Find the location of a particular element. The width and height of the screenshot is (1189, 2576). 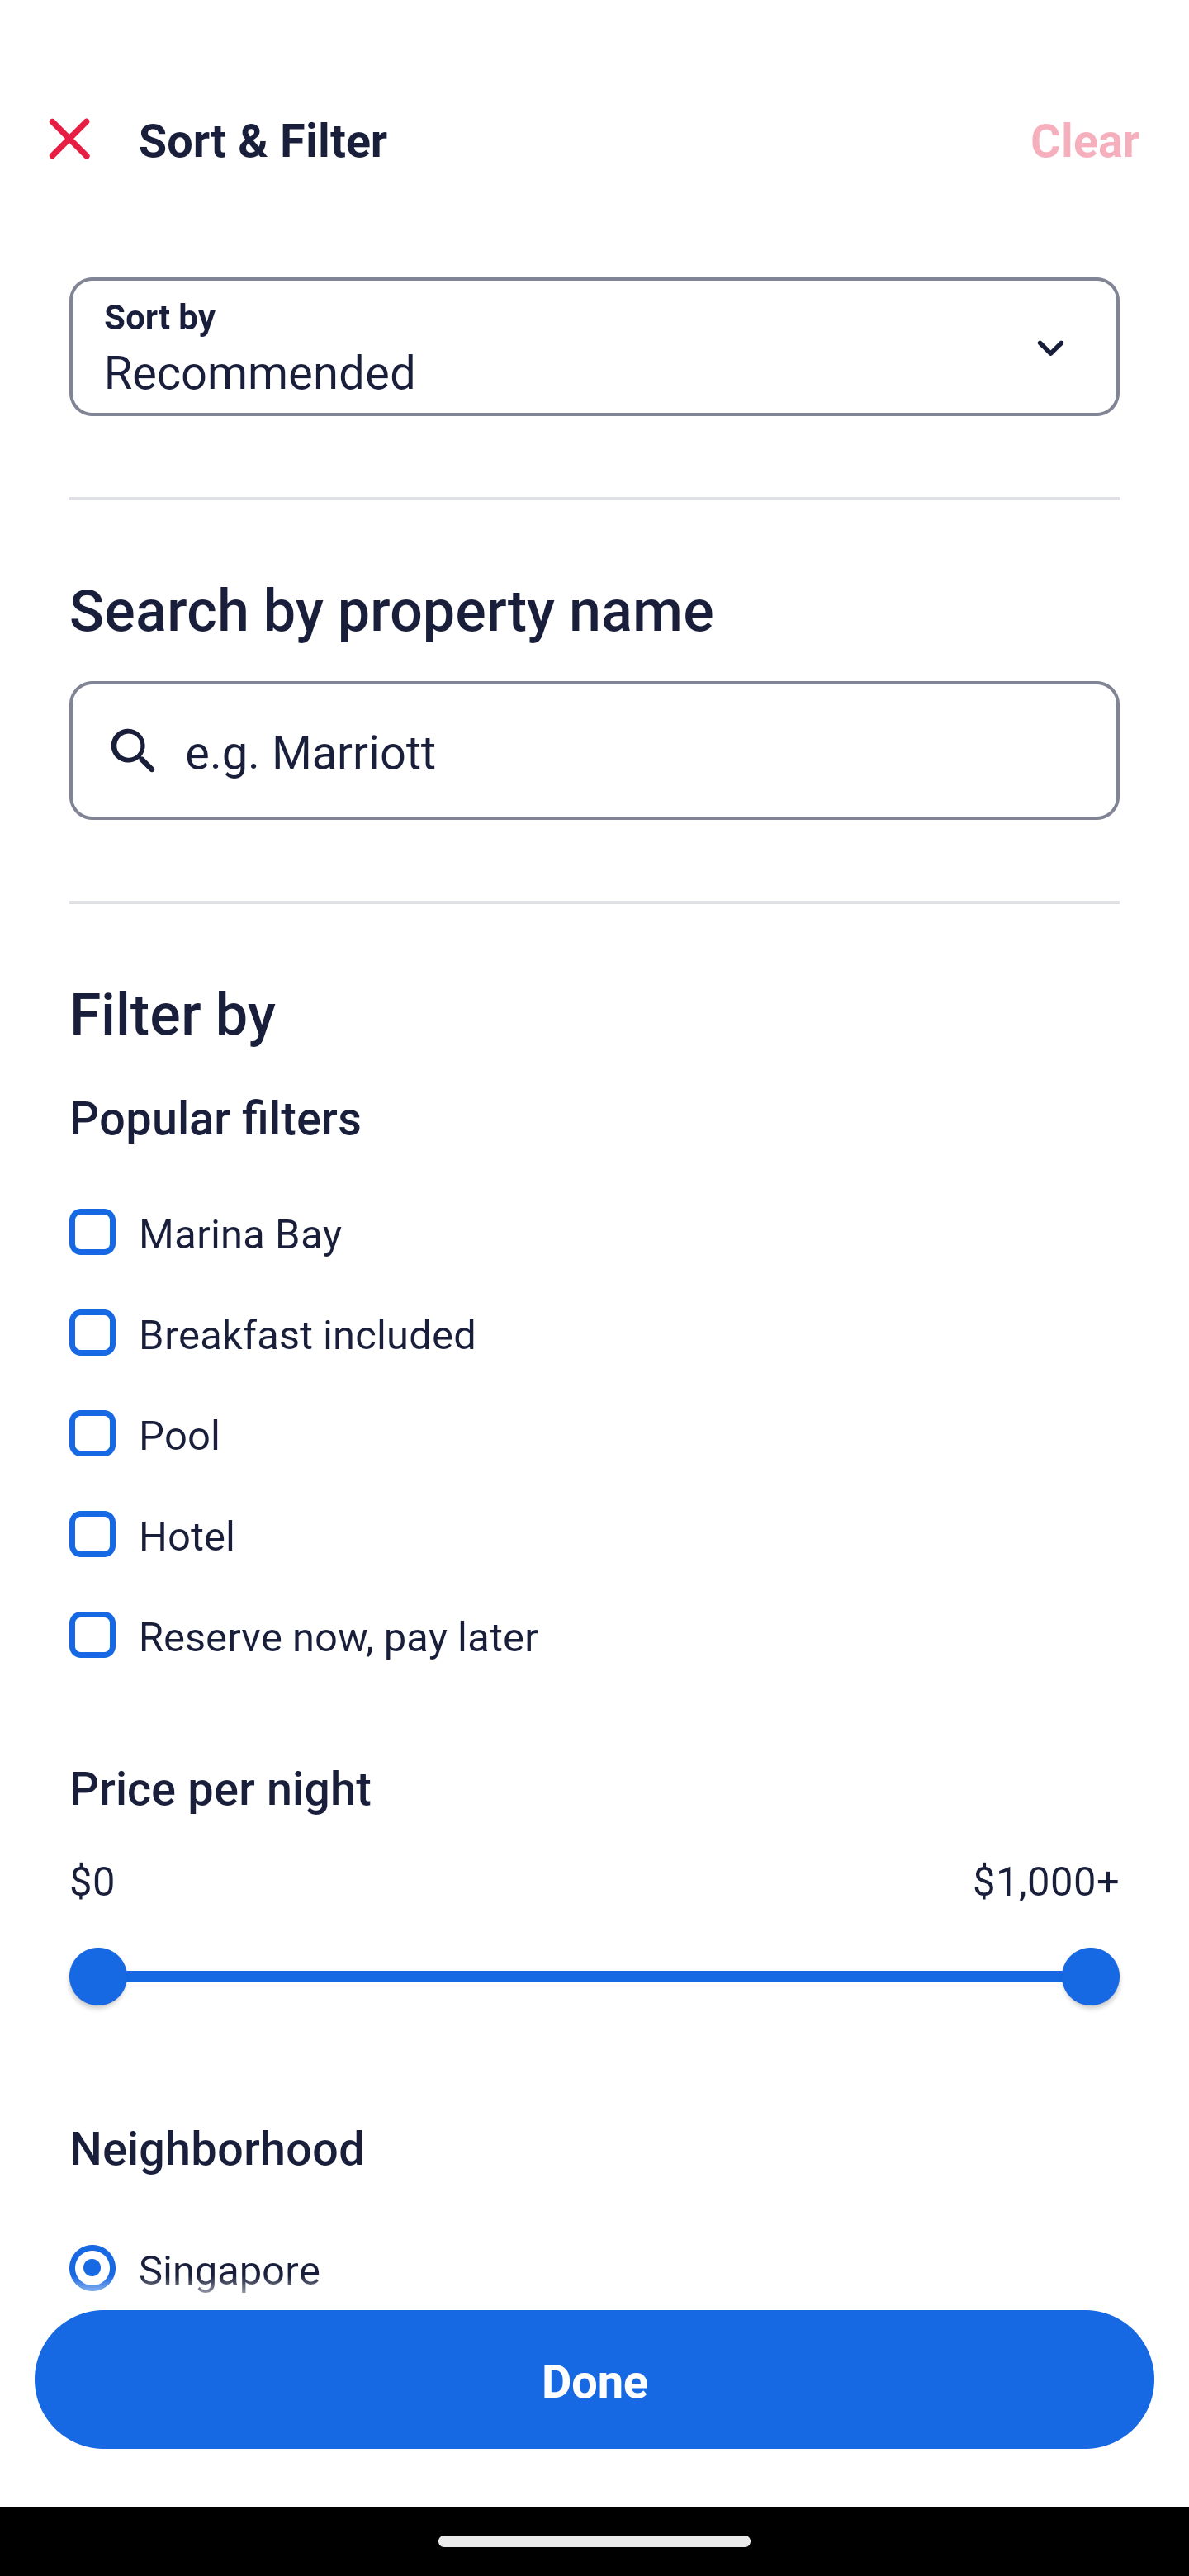

Breakfast included, Breakfast included is located at coordinates (594, 1314).